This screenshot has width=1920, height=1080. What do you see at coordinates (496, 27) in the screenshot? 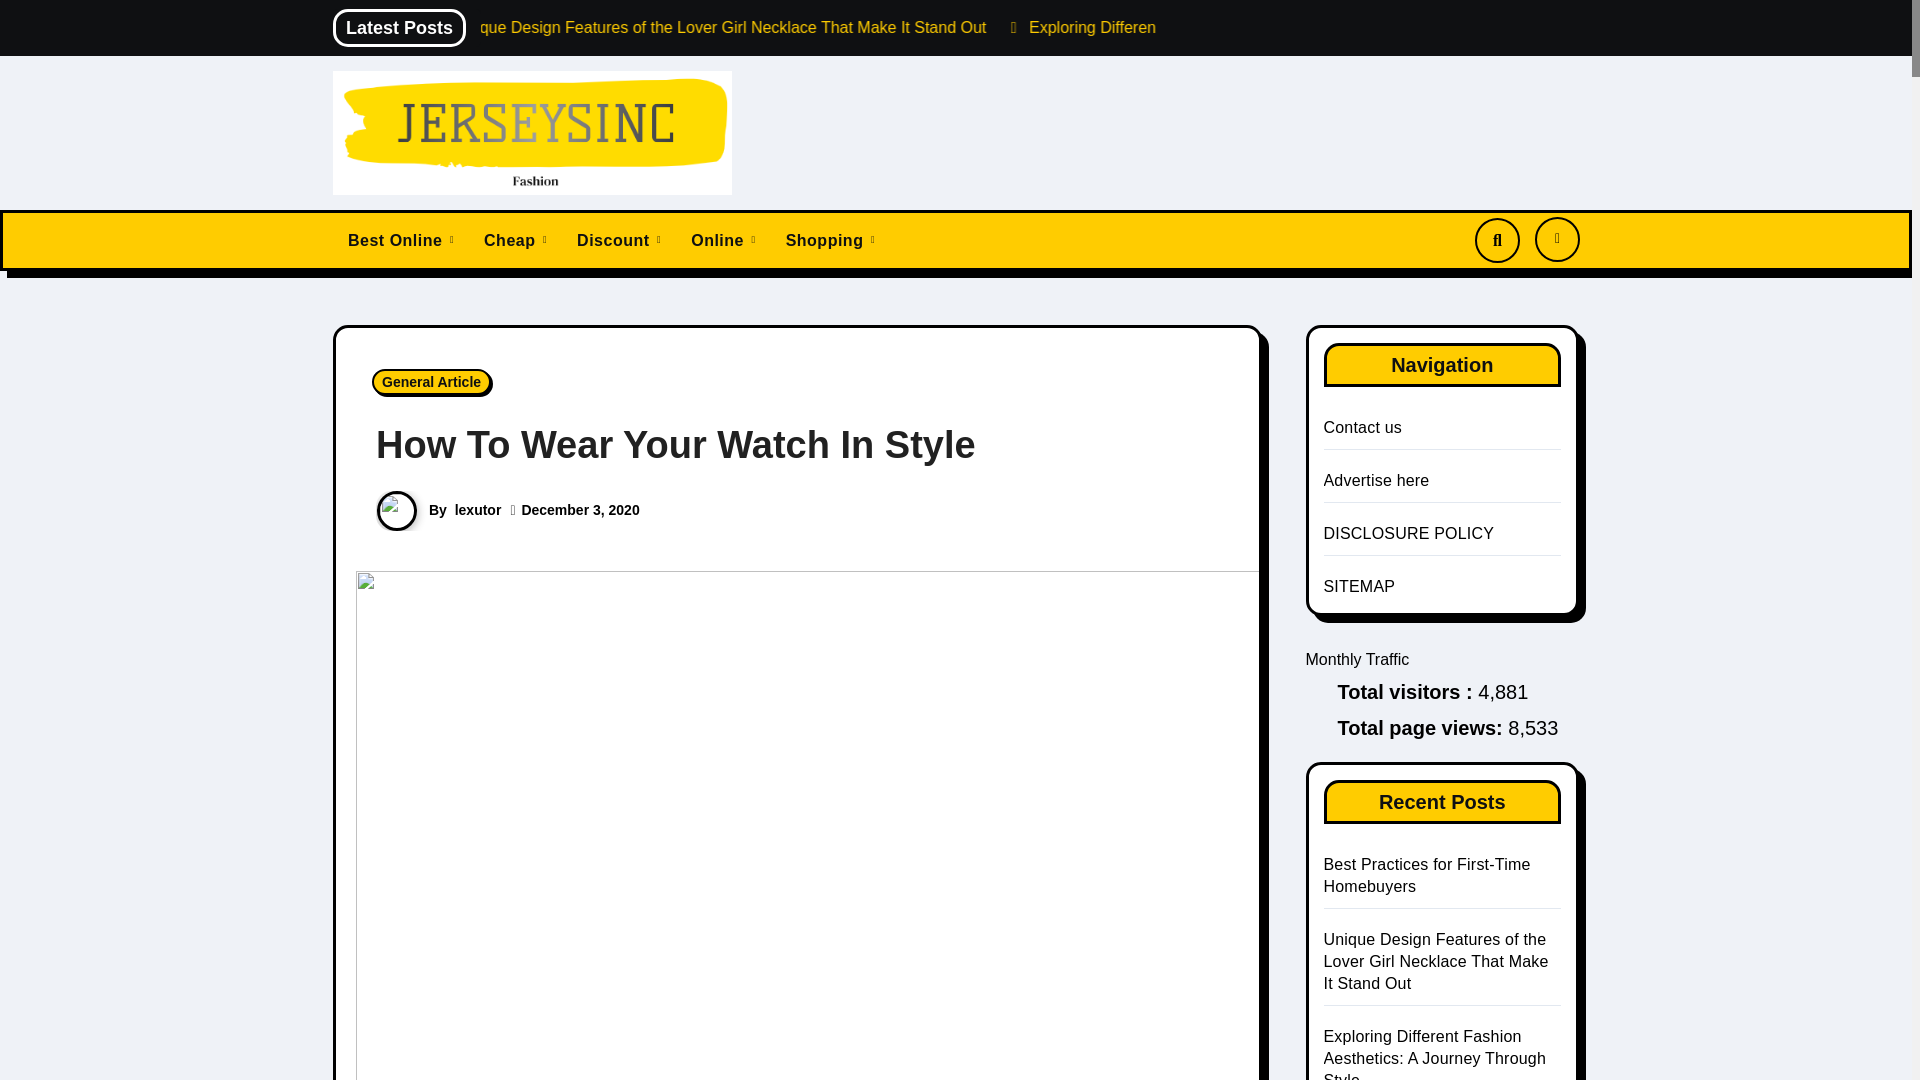
I see `Best Practices for First-Time Homebuyers` at bounding box center [496, 27].